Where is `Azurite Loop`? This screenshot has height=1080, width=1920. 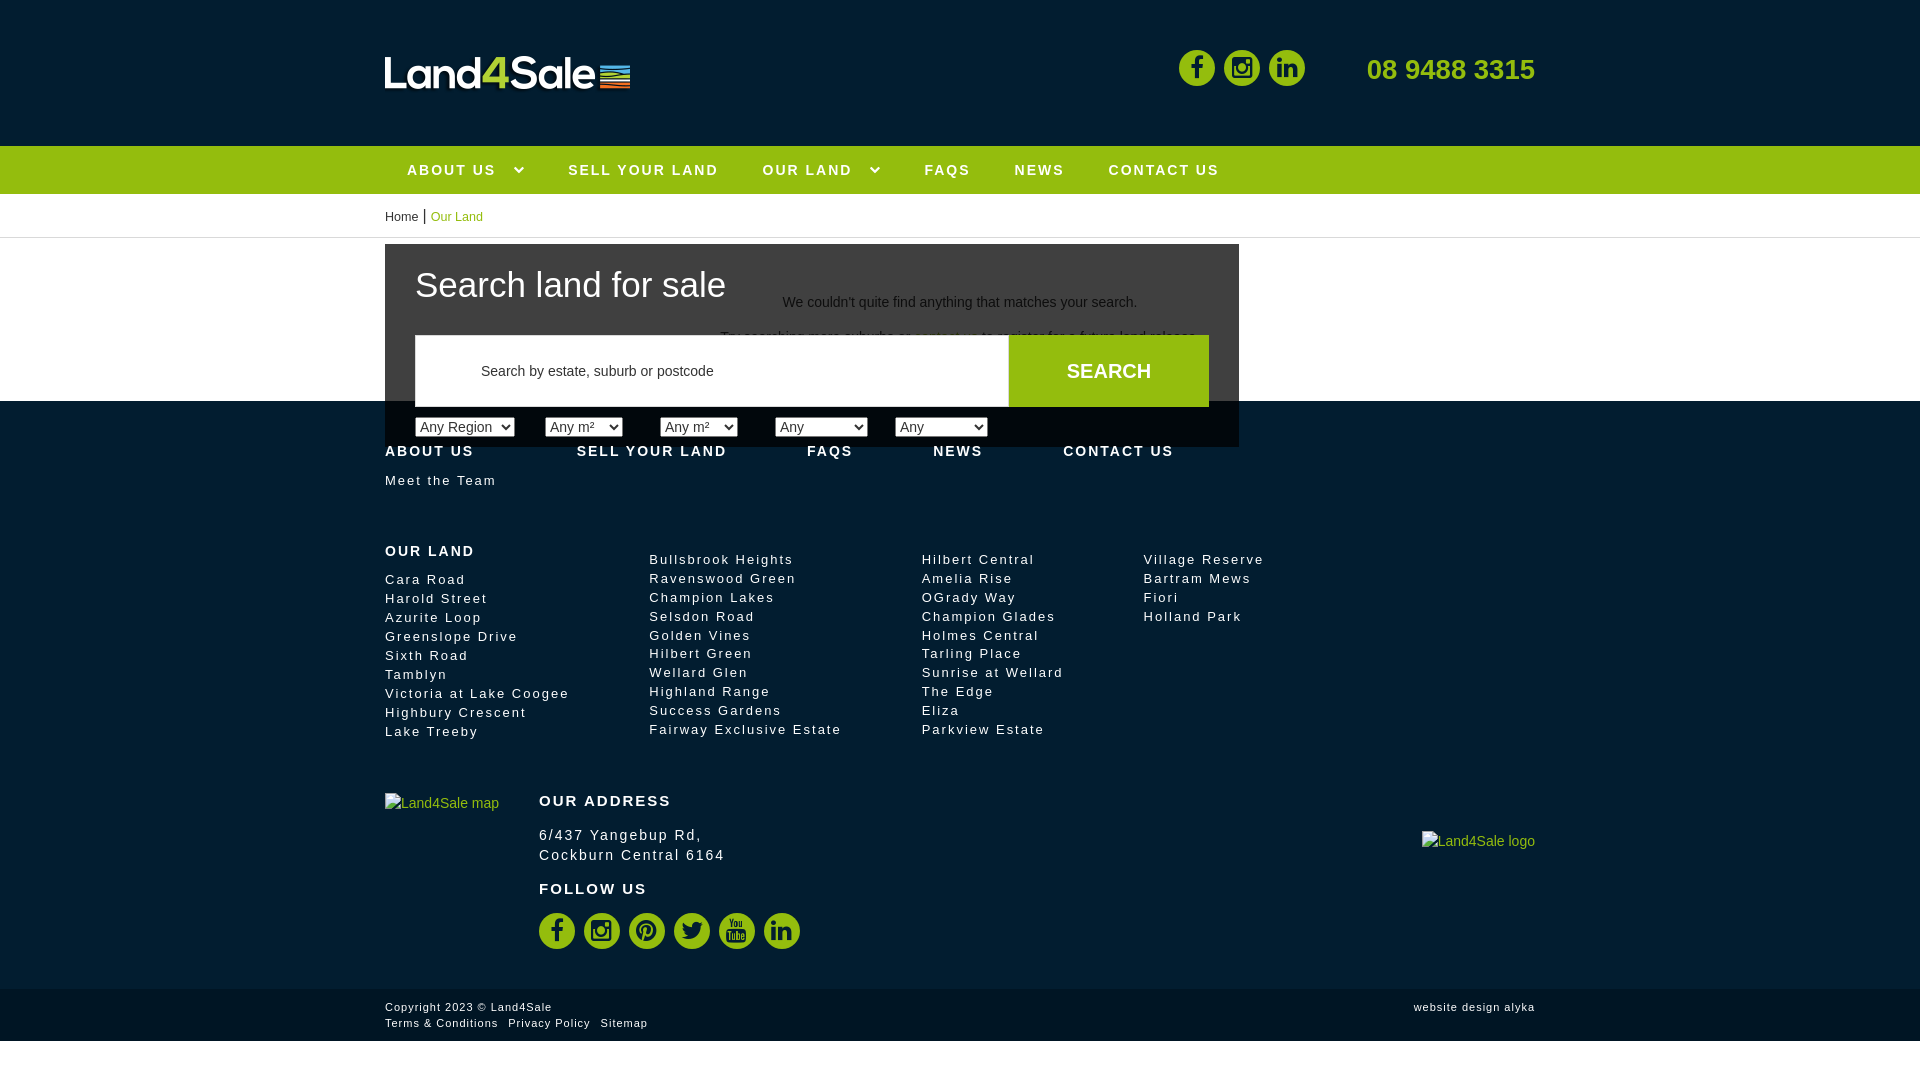
Azurite Loop is located at coordinates (434, 618).